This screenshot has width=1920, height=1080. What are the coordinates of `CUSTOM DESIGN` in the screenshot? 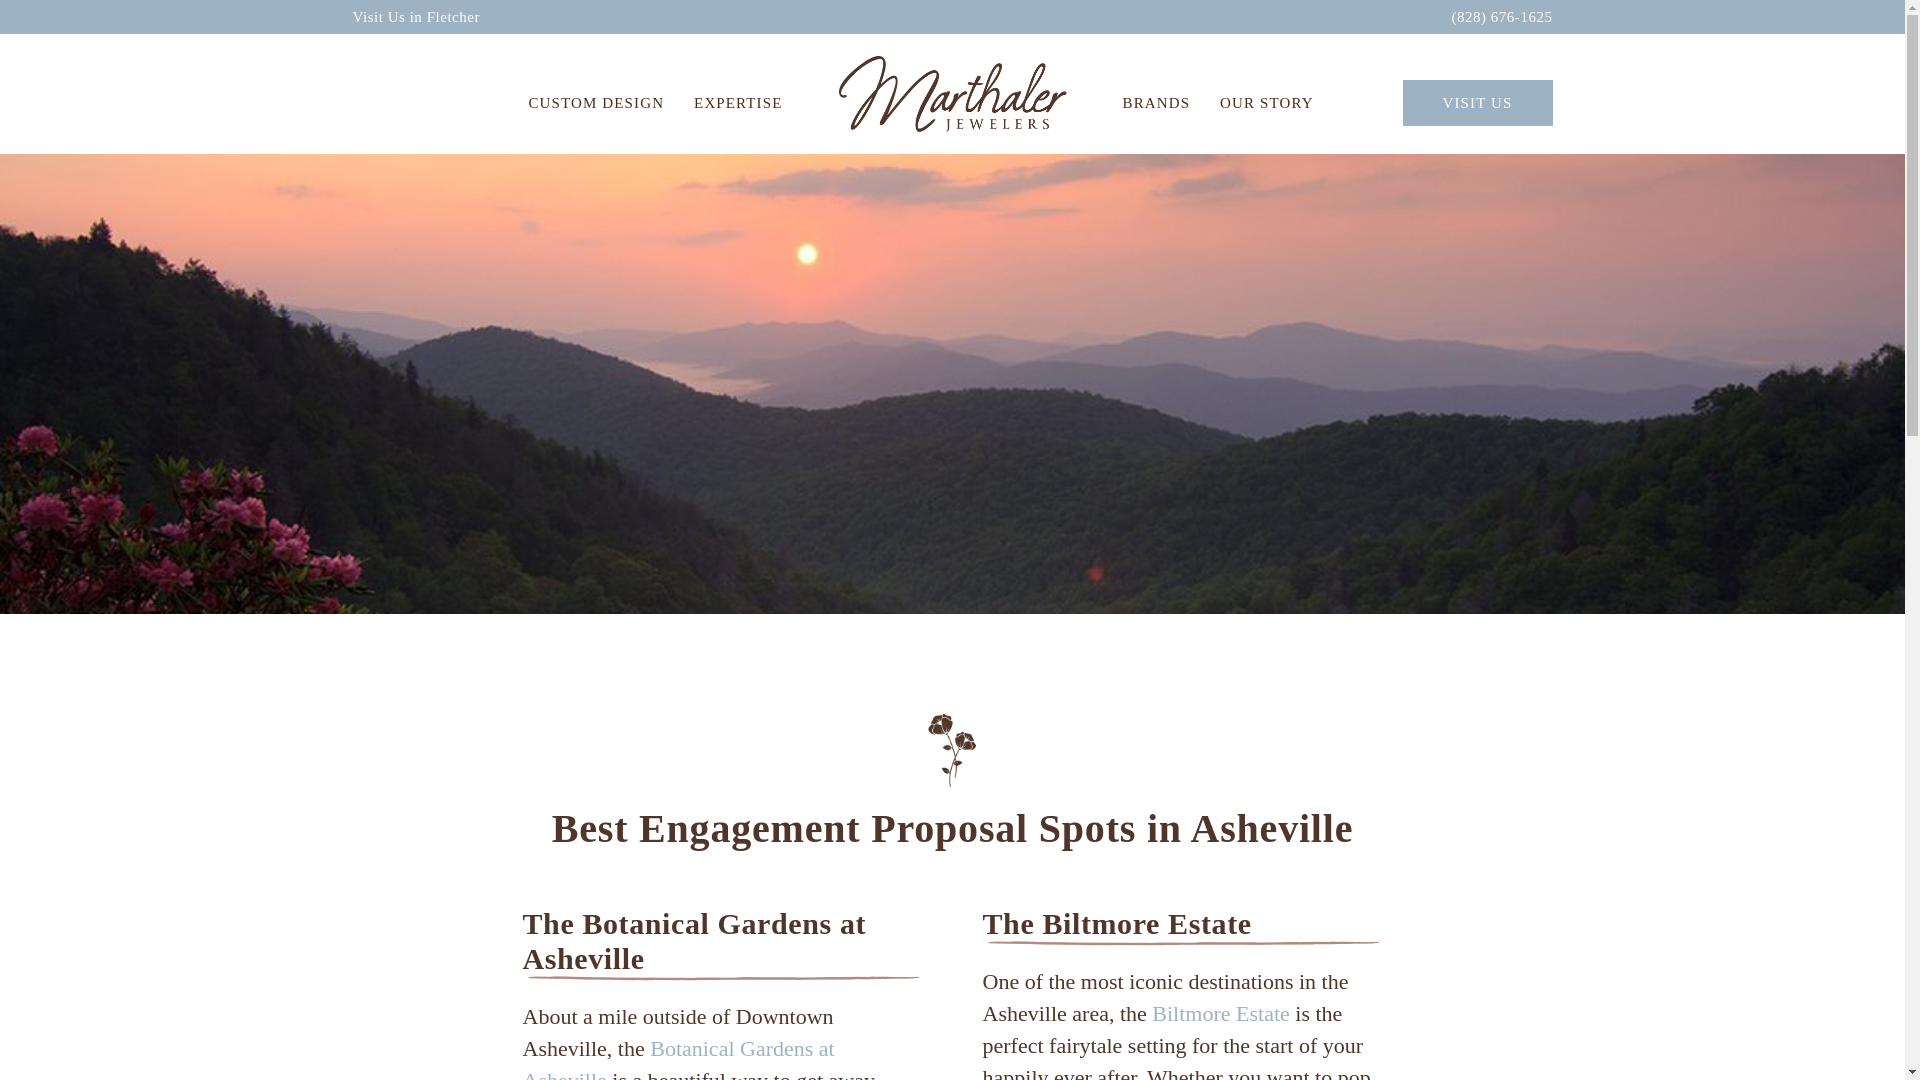 It's located at (596, 102).